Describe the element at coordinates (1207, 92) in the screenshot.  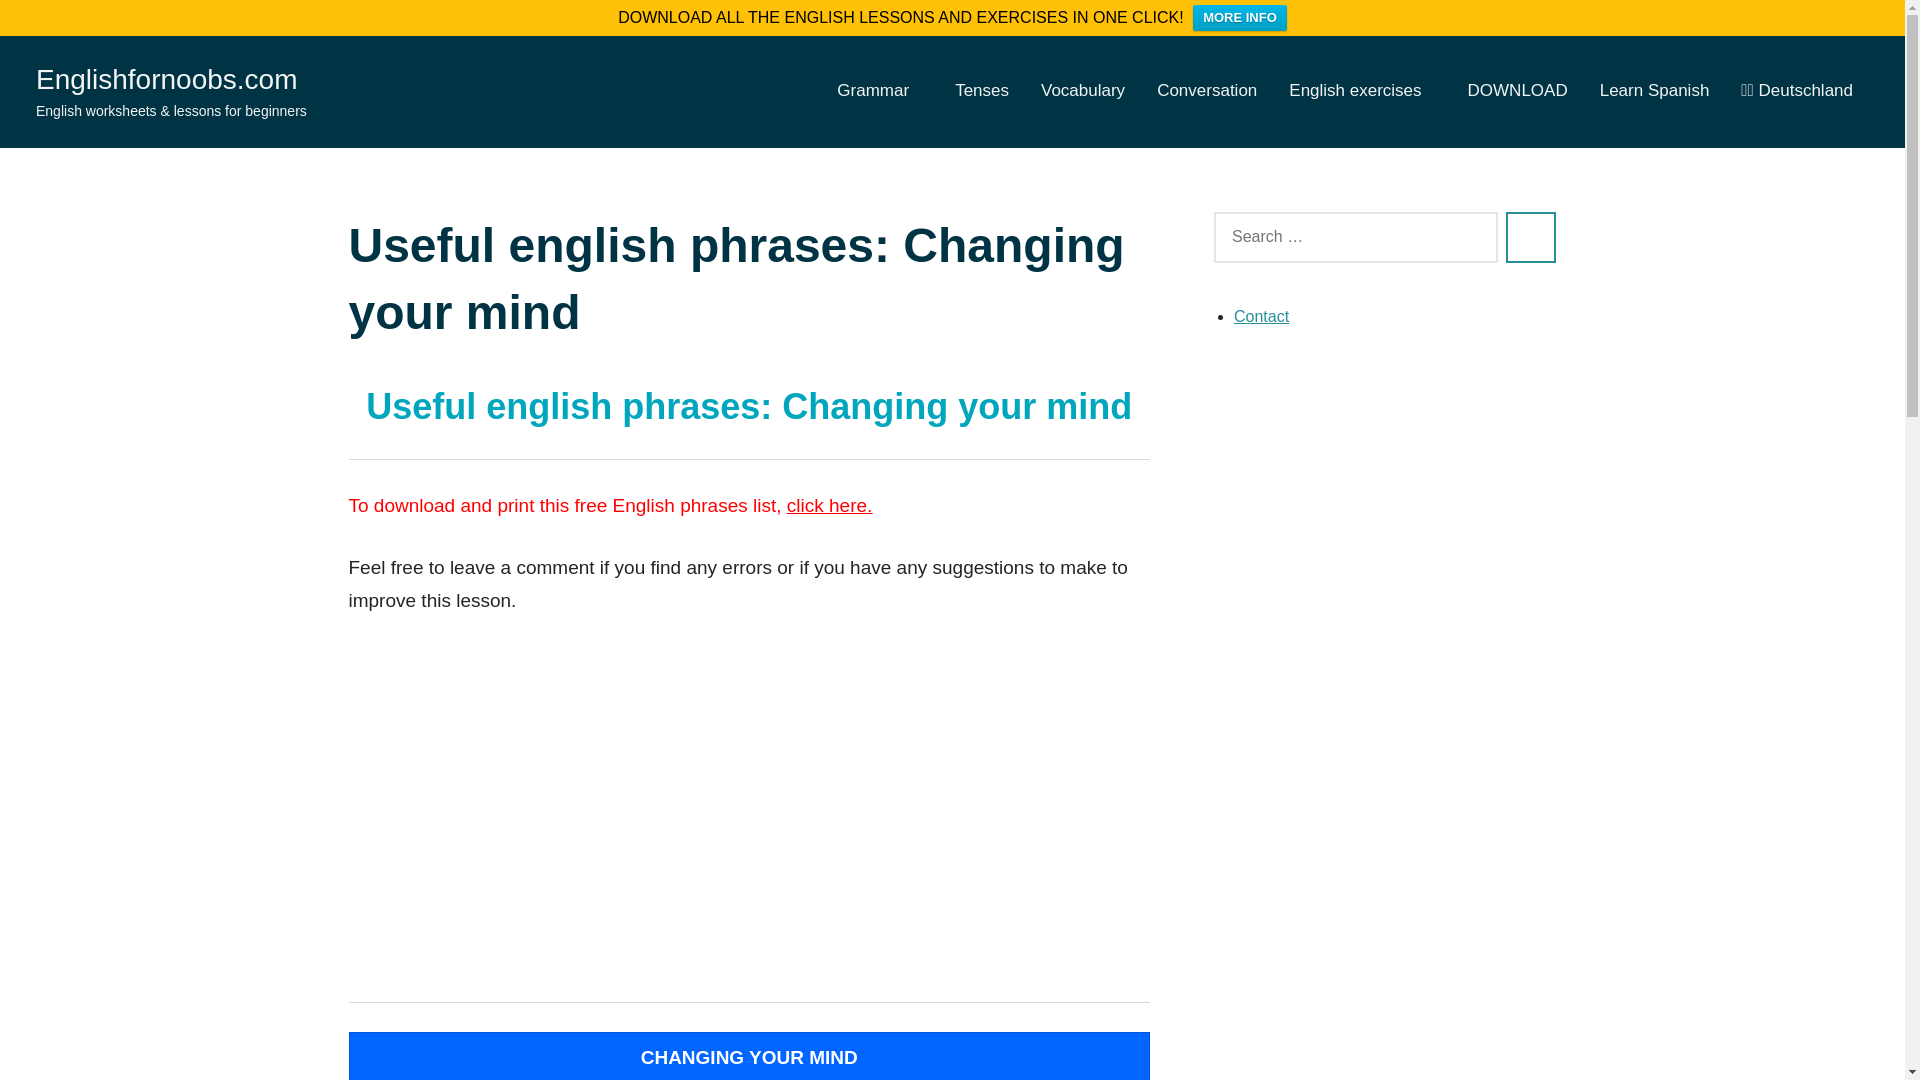
I see `Conversation` at that location.